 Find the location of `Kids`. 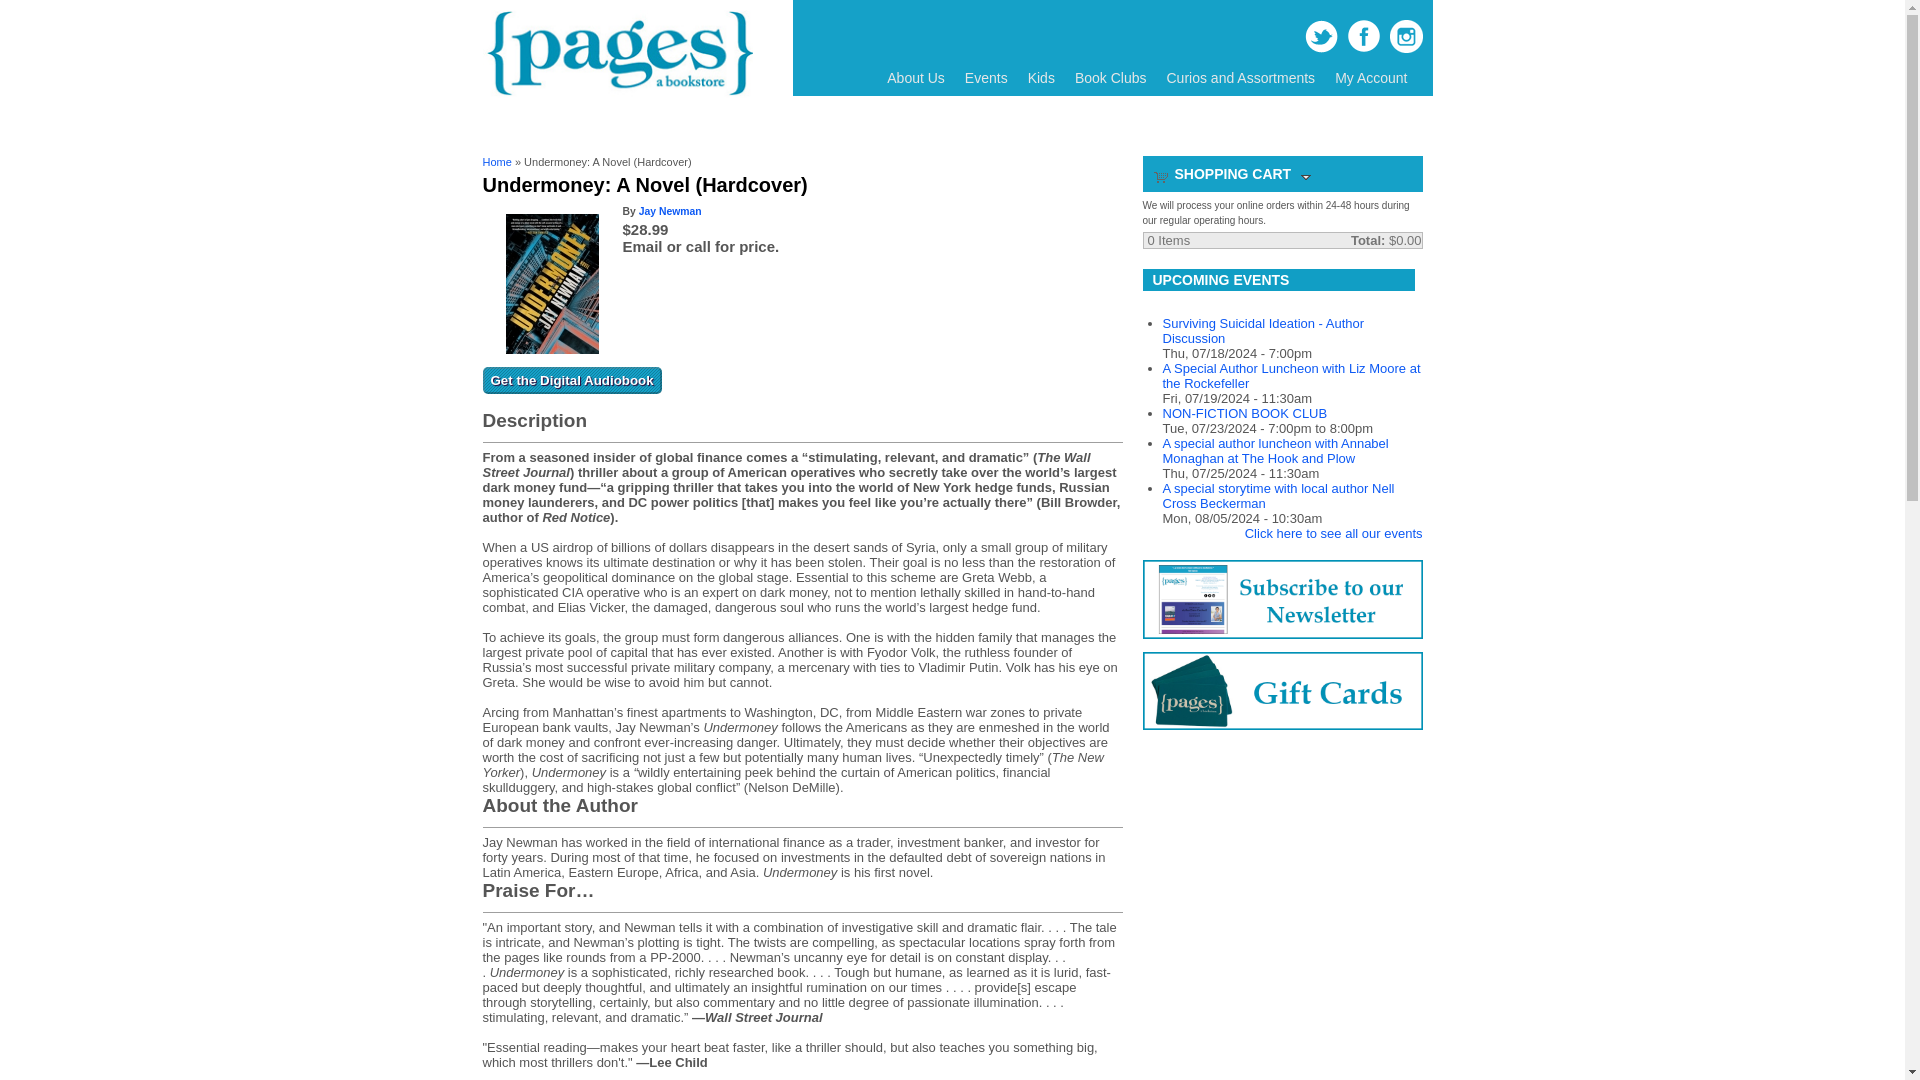

Kids is located at coordinates (1041, 78).